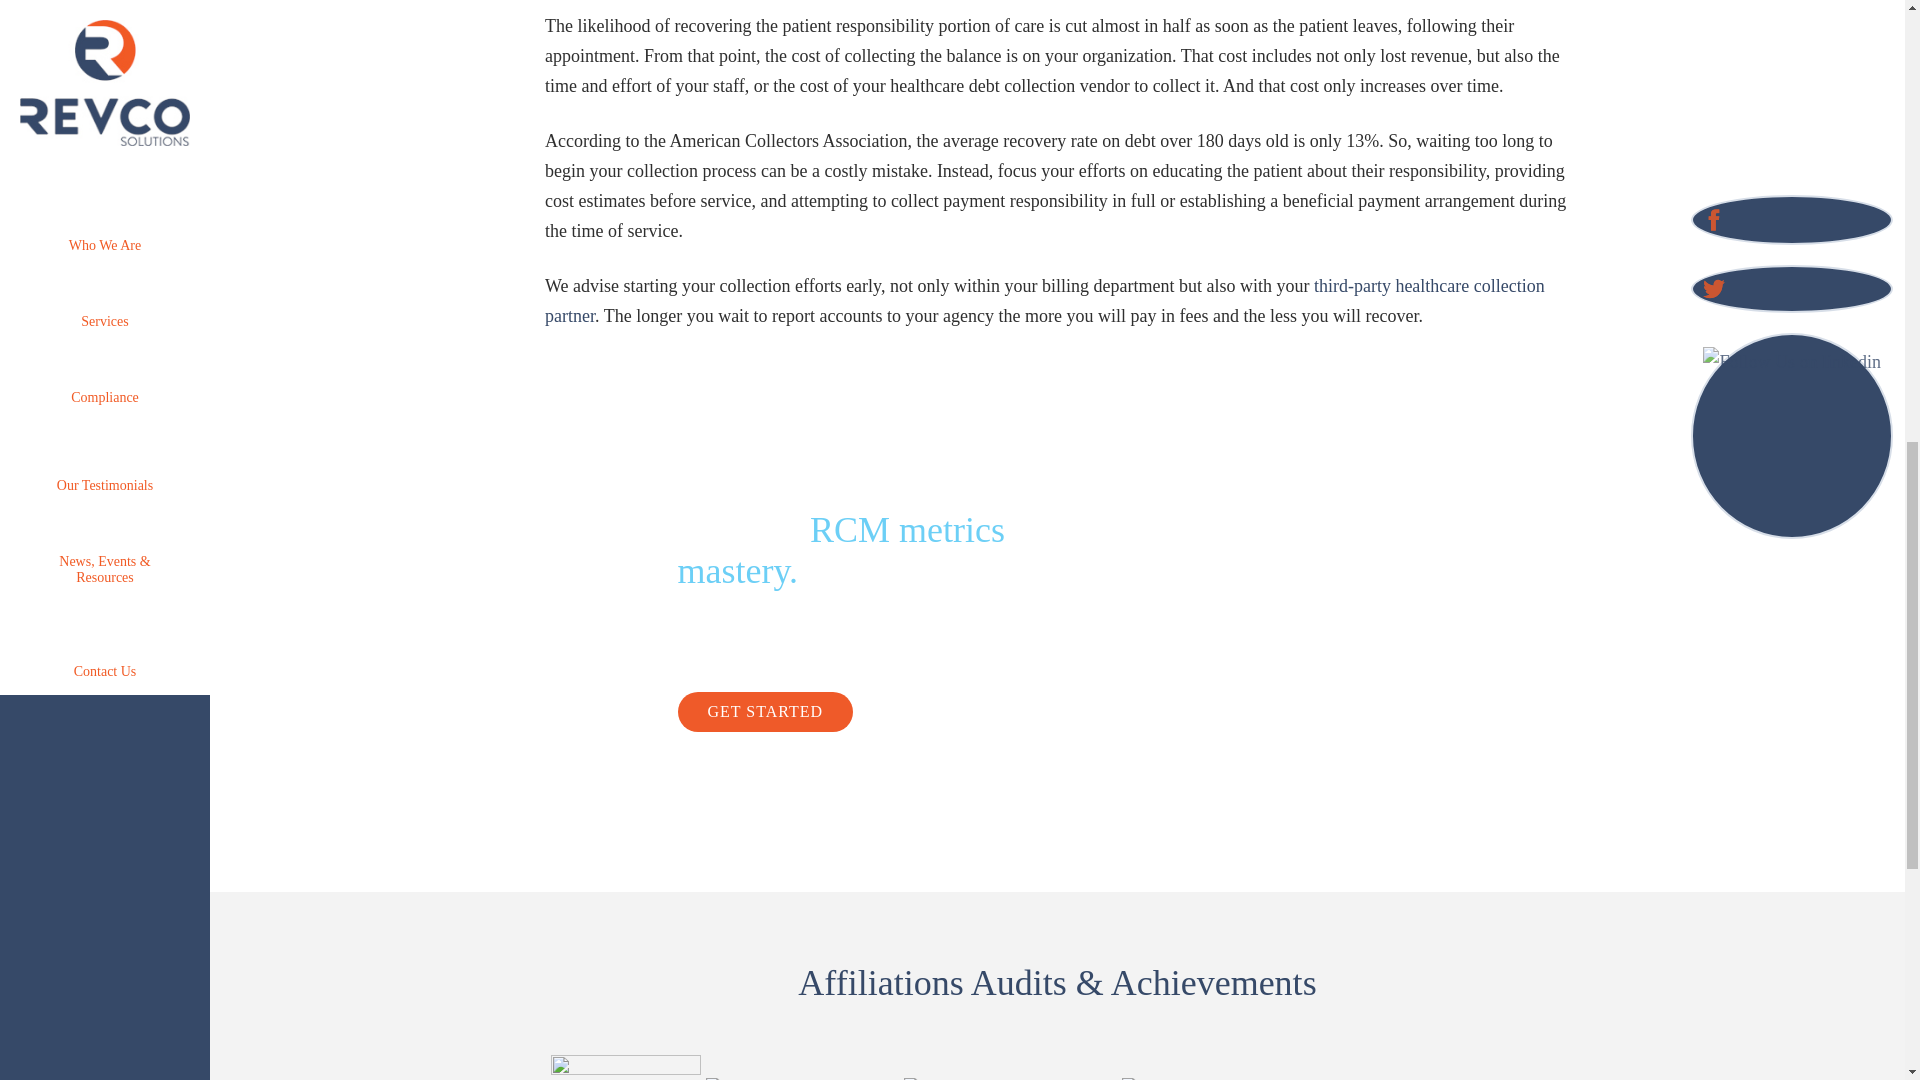 This screenshot has height=1080, width=1920. I want to click on third-party healthcare collection partner, so click(1045, 301).